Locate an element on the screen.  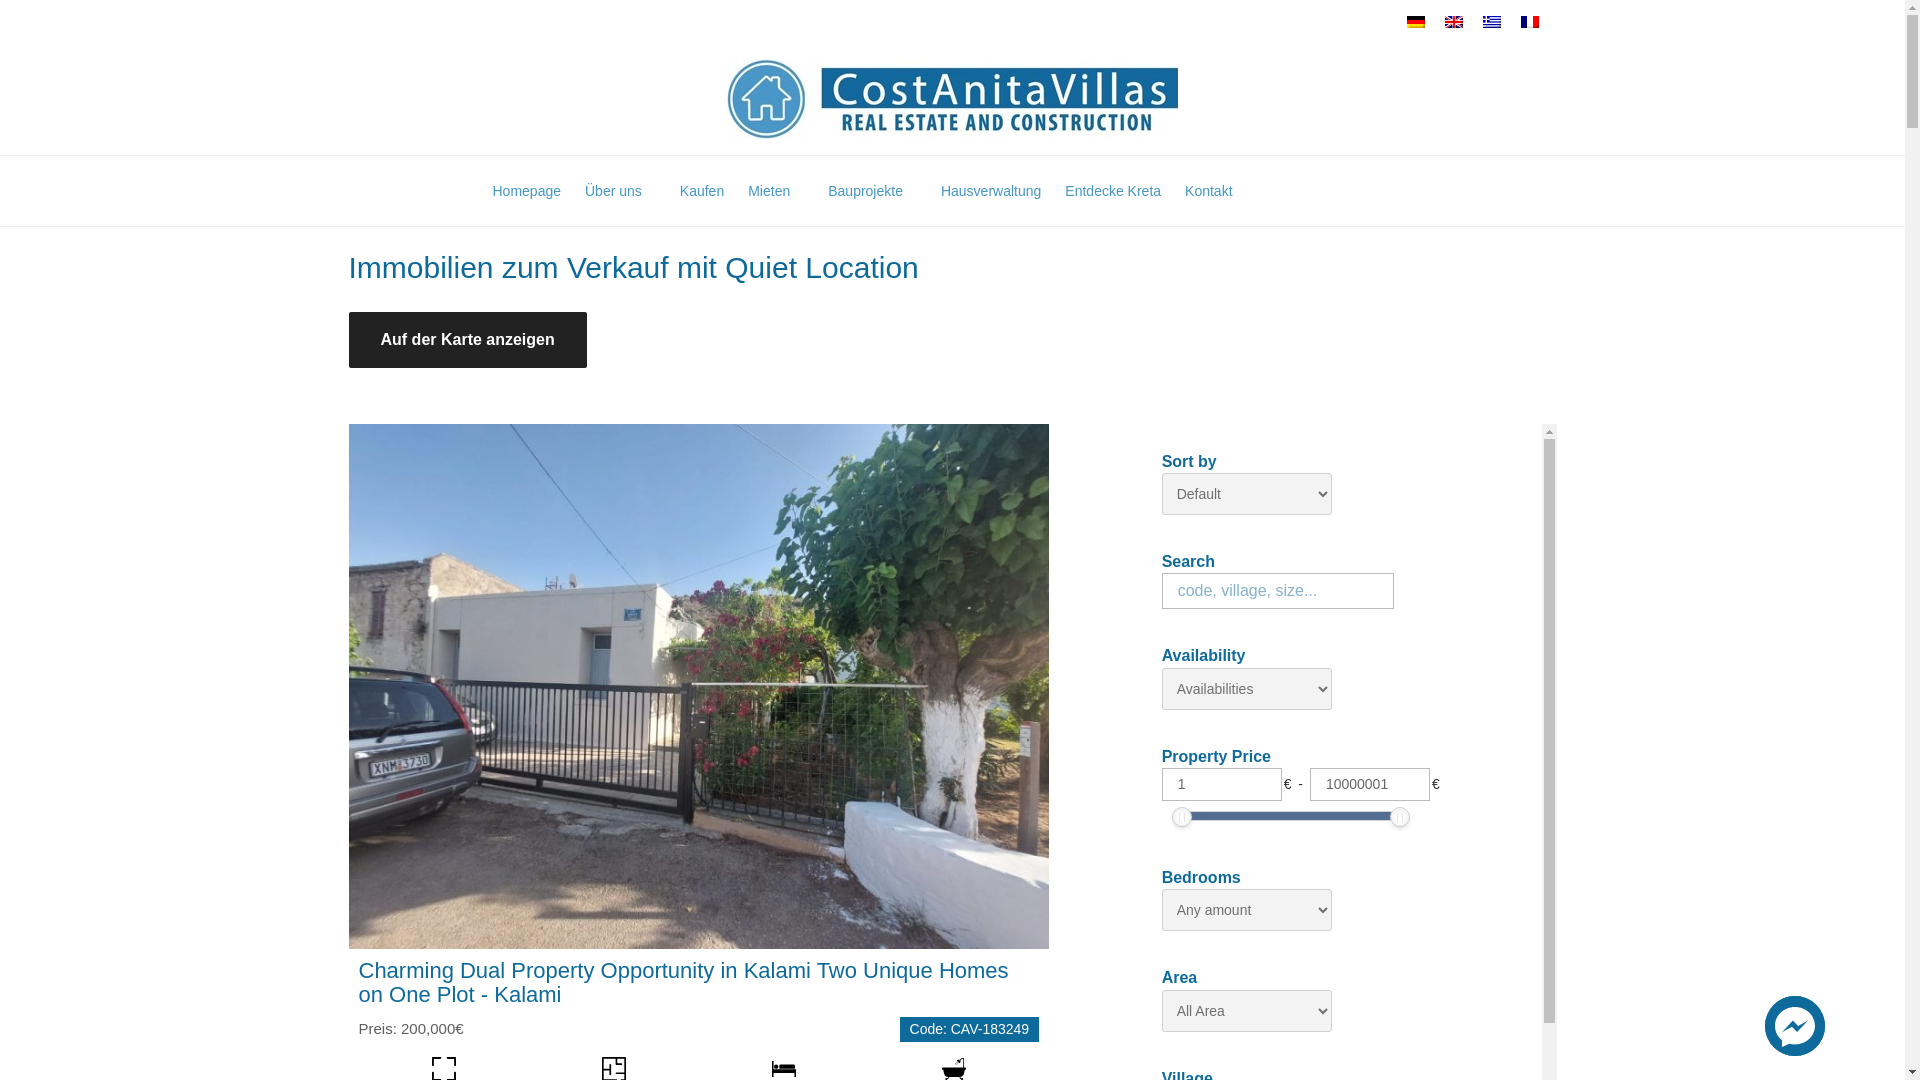
10000001 is located at coordinates (1370, 784).